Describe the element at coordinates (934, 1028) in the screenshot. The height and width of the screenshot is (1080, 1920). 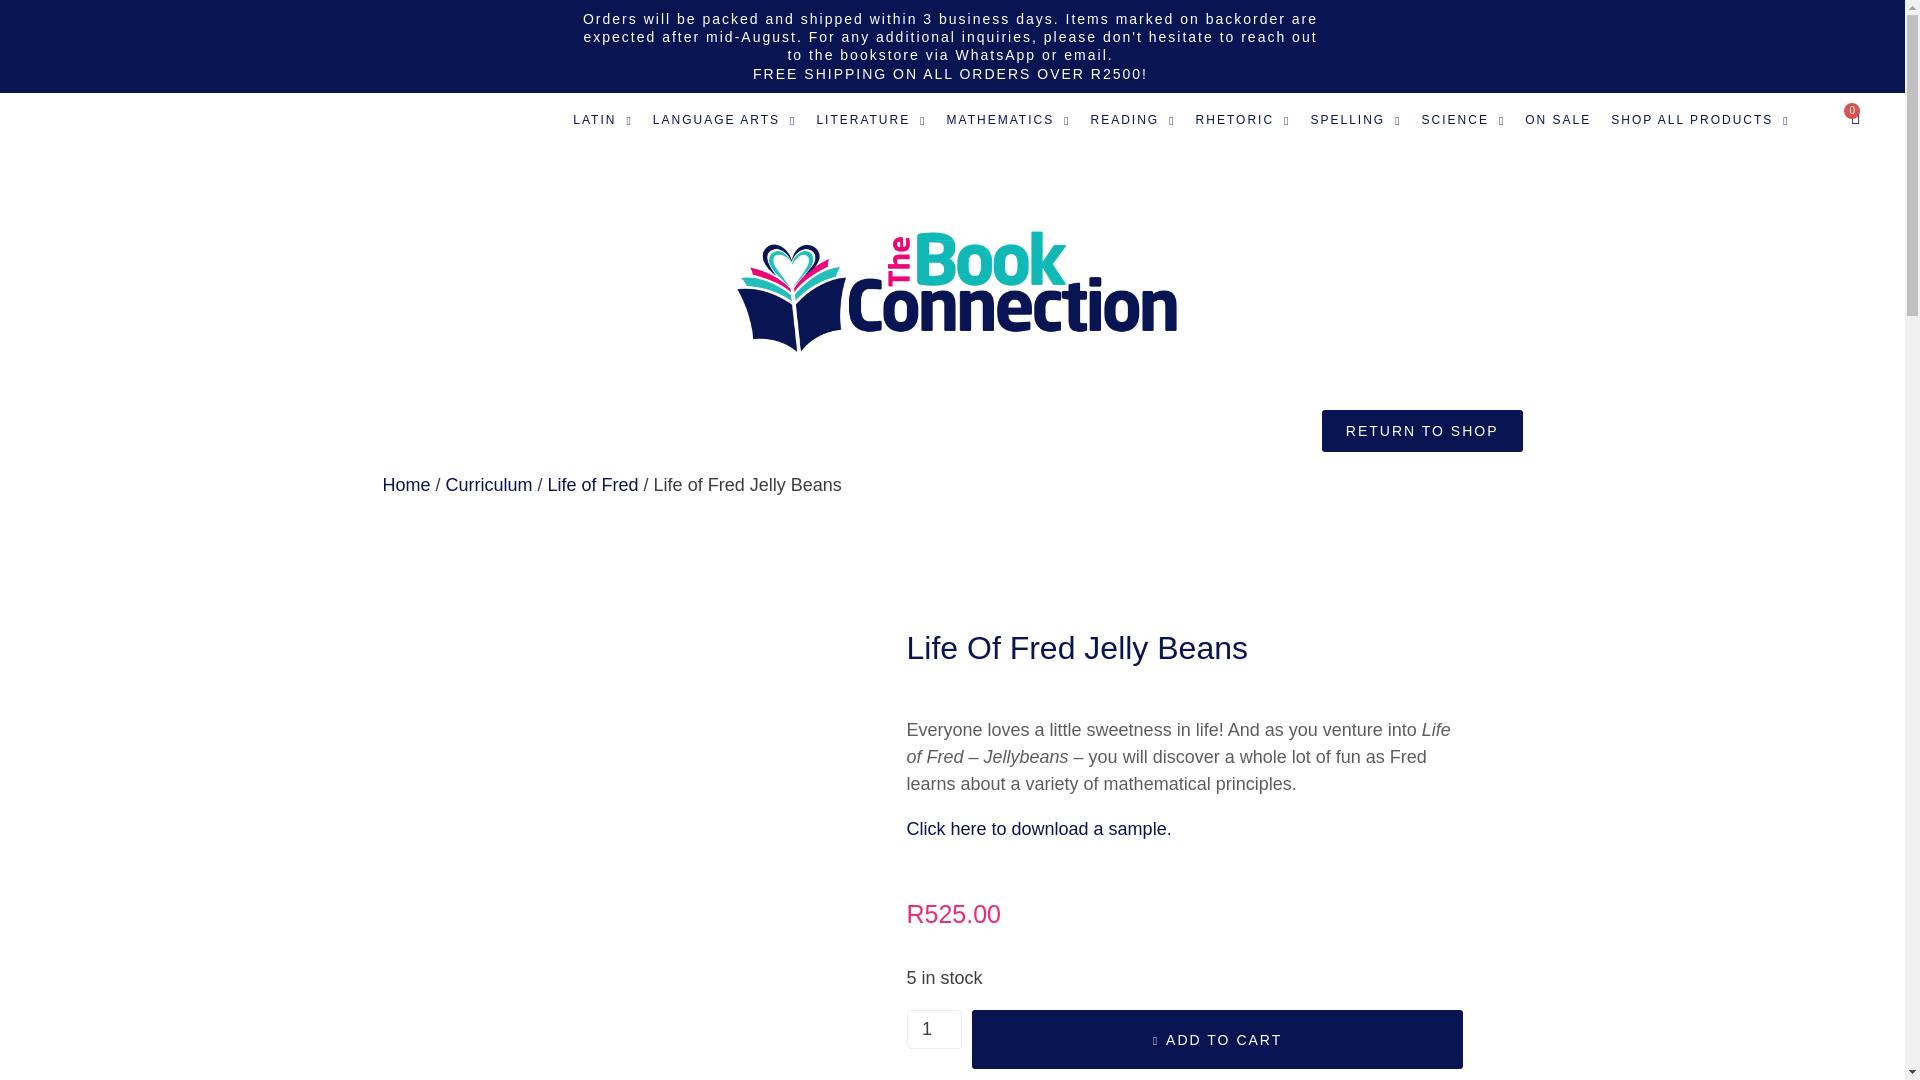
I see `1` at that location.